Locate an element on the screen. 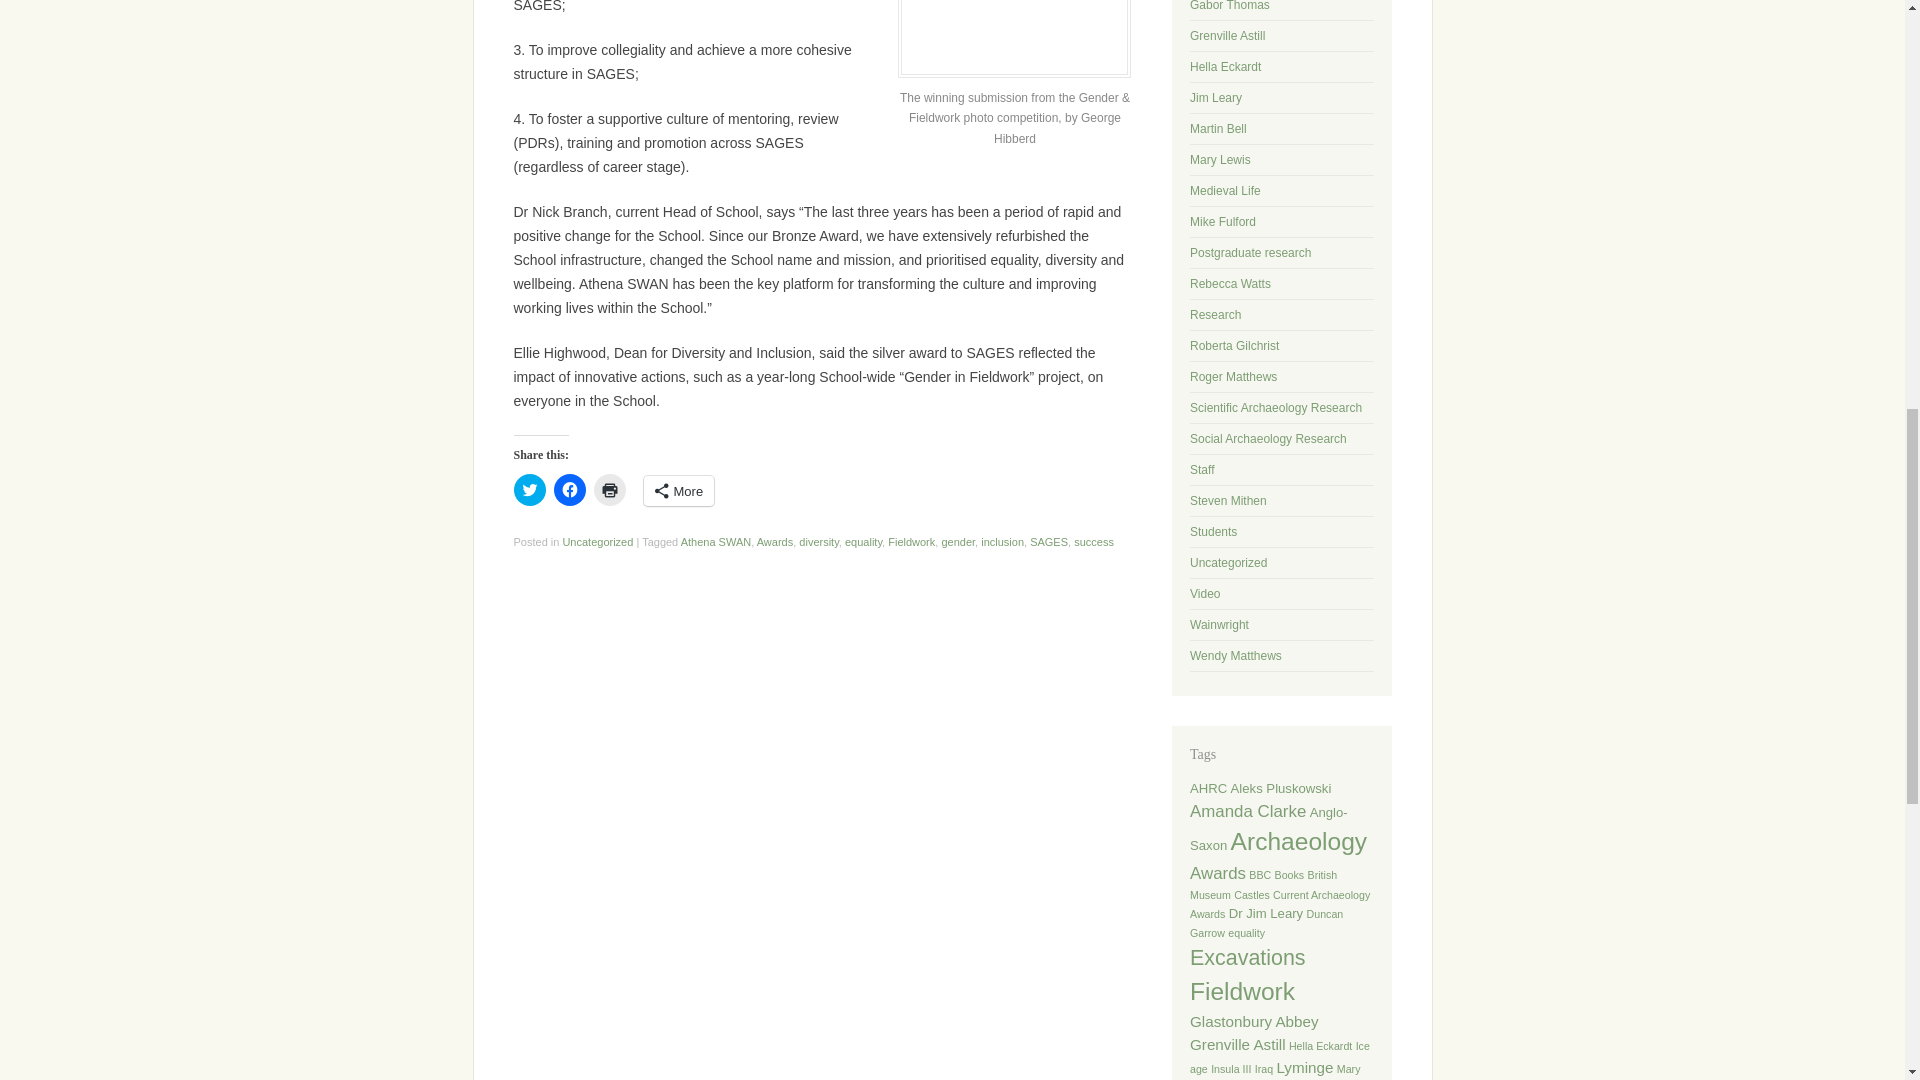  Uncategorized is located at coordinates (598, 541).